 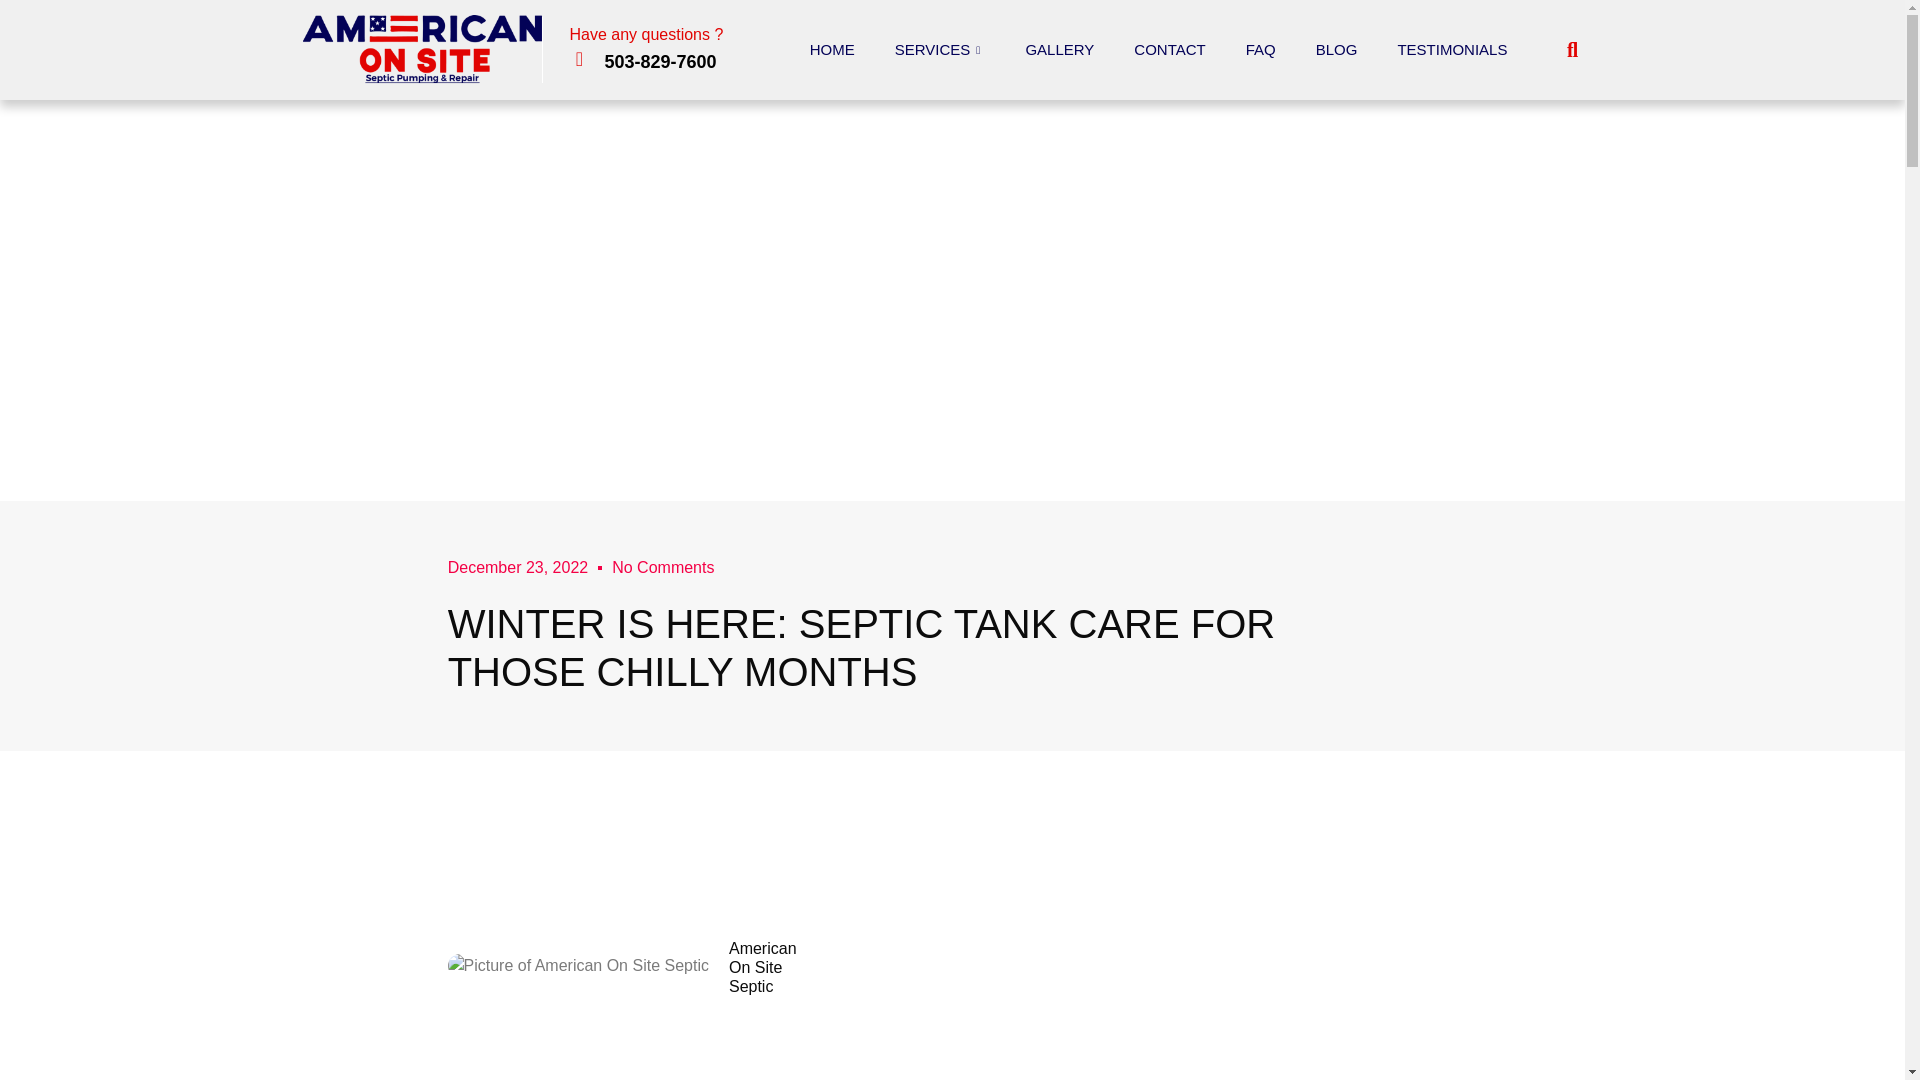 I want to click on TESTIMONIALS, so click(x=1451, y=48).